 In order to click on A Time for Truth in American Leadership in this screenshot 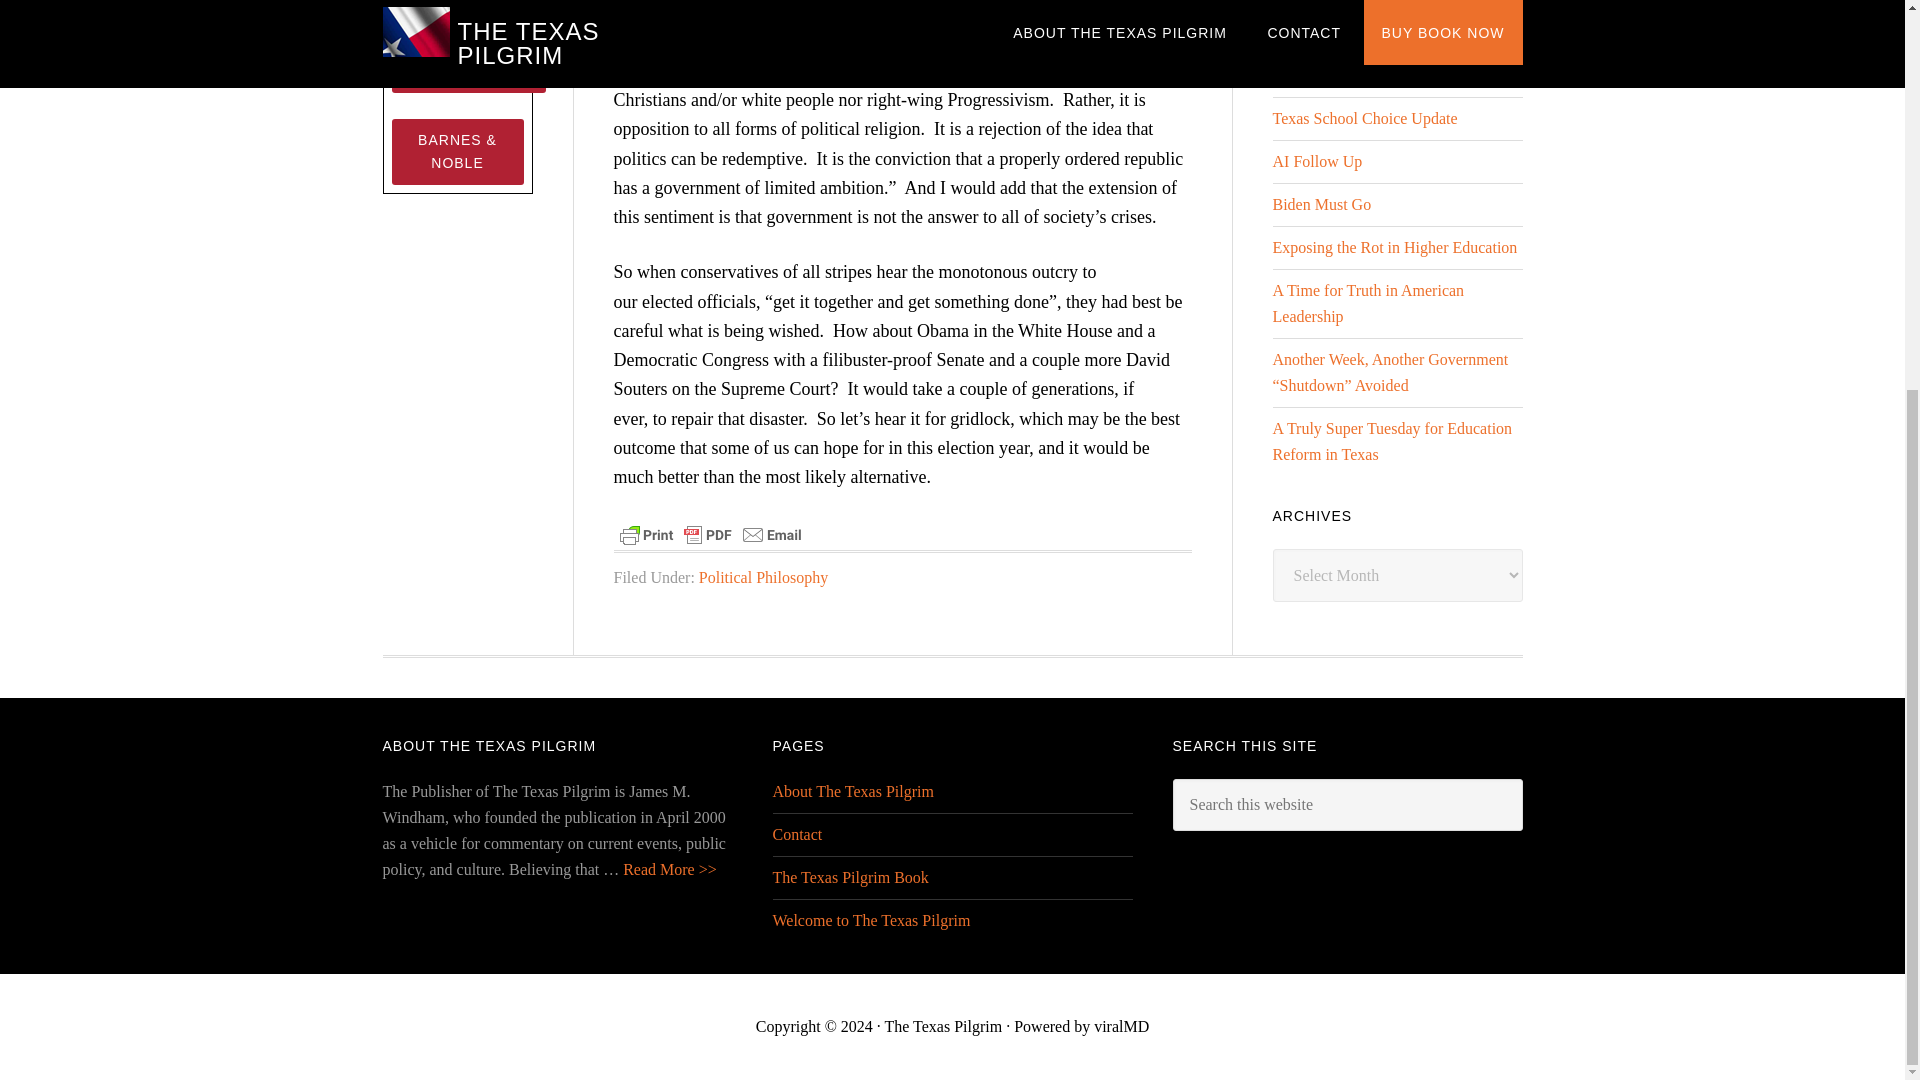, I will do `click(1367, 303)`.